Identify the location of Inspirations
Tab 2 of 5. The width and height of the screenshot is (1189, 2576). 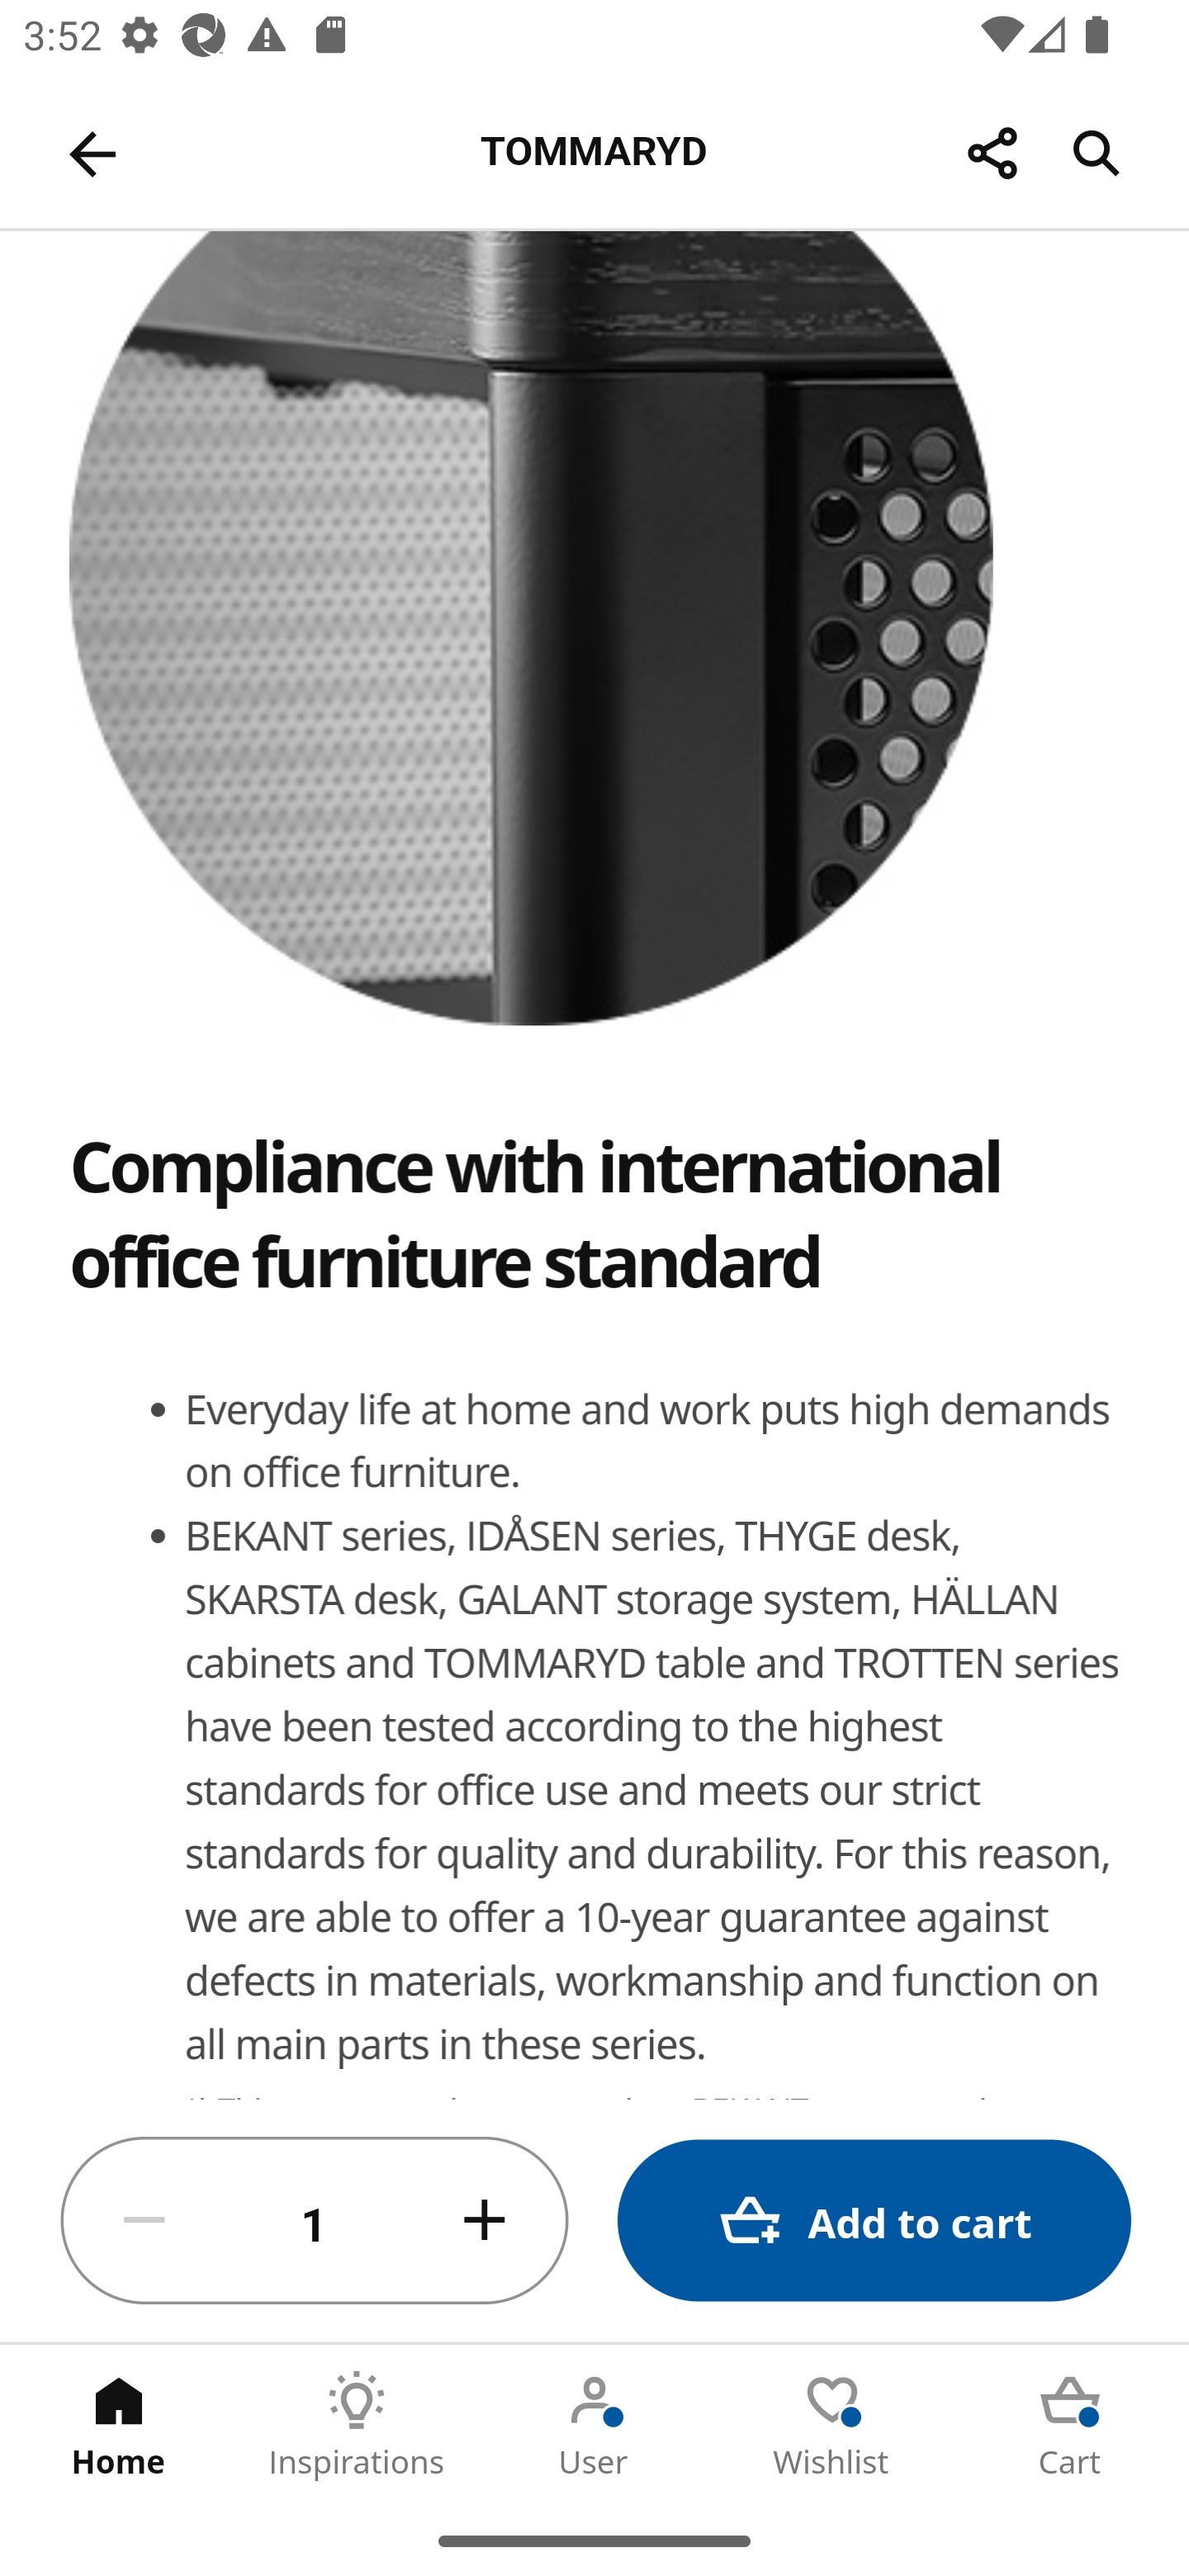
(357, 2425).